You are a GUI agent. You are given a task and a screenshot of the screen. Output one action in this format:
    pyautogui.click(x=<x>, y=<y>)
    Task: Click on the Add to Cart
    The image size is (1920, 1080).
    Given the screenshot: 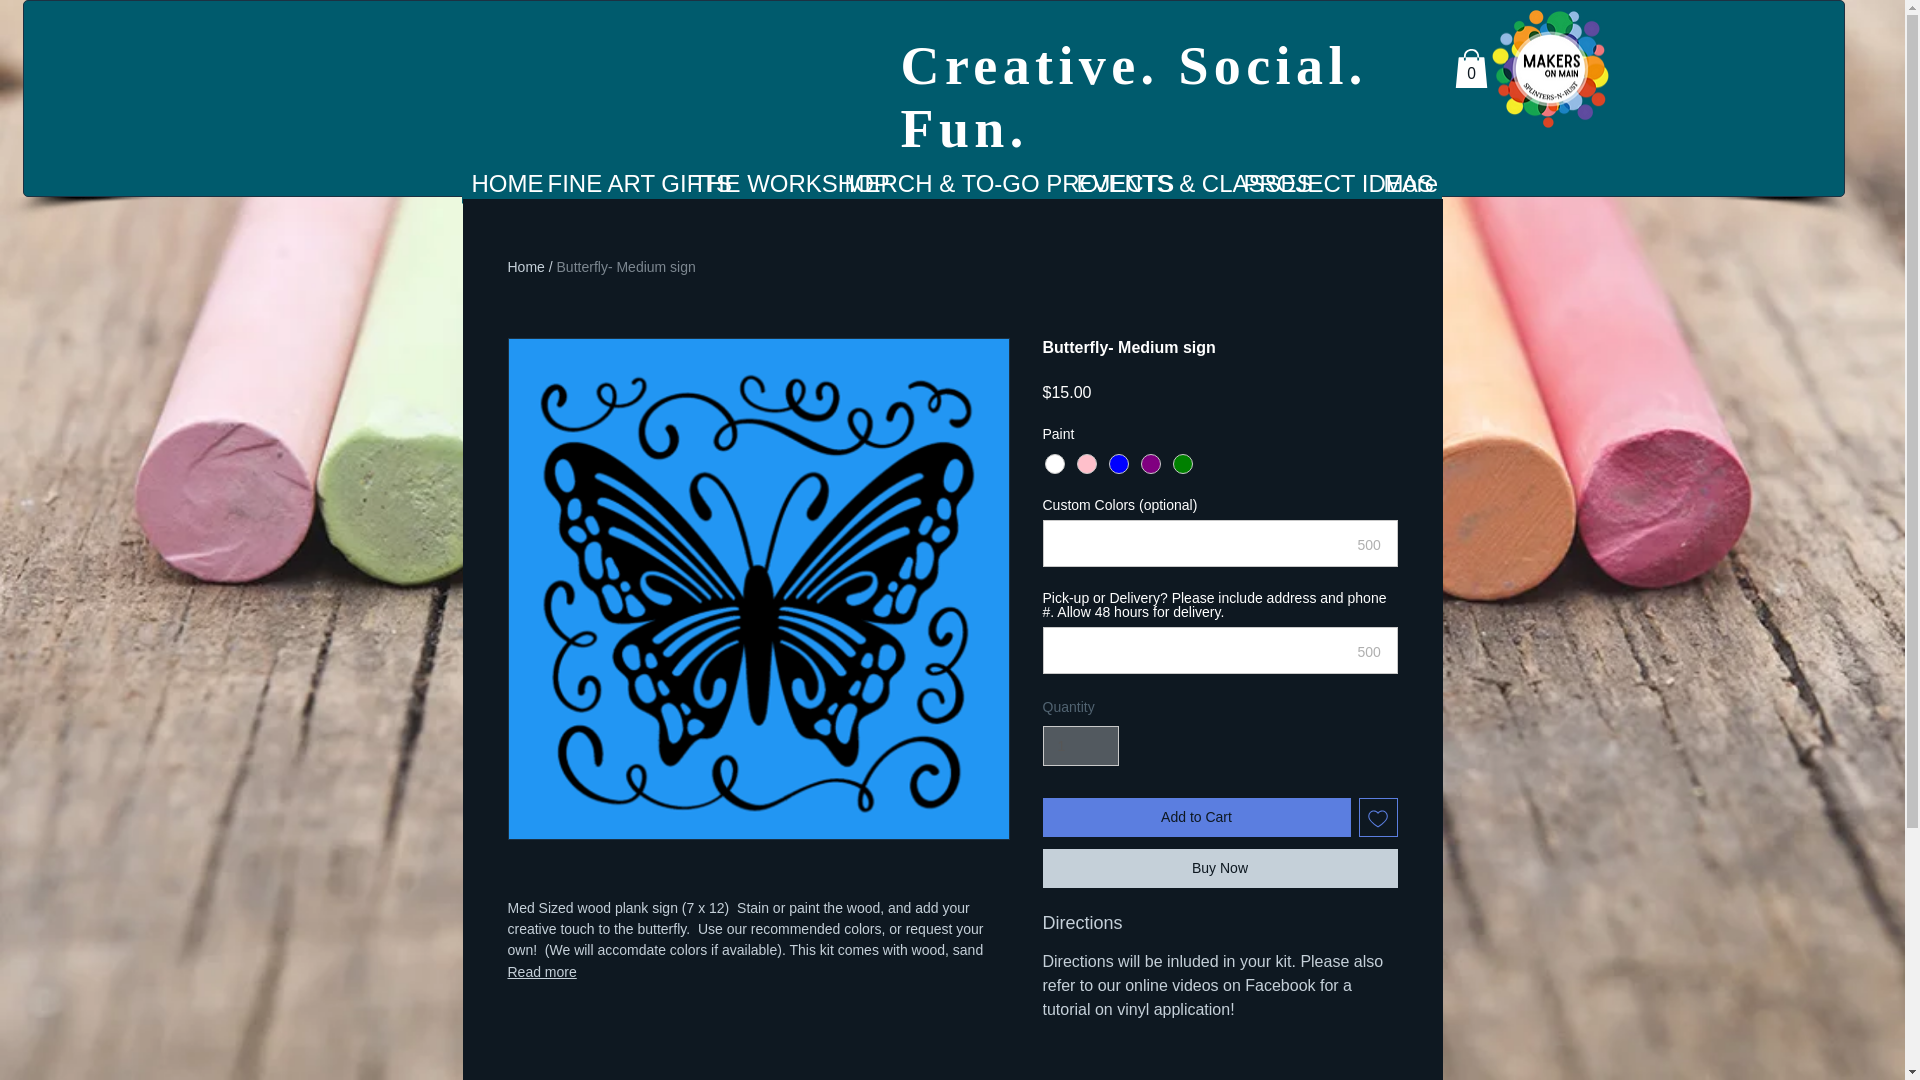 What is the action you would take?
    pyautogui.click(x=1196, y=818)
    